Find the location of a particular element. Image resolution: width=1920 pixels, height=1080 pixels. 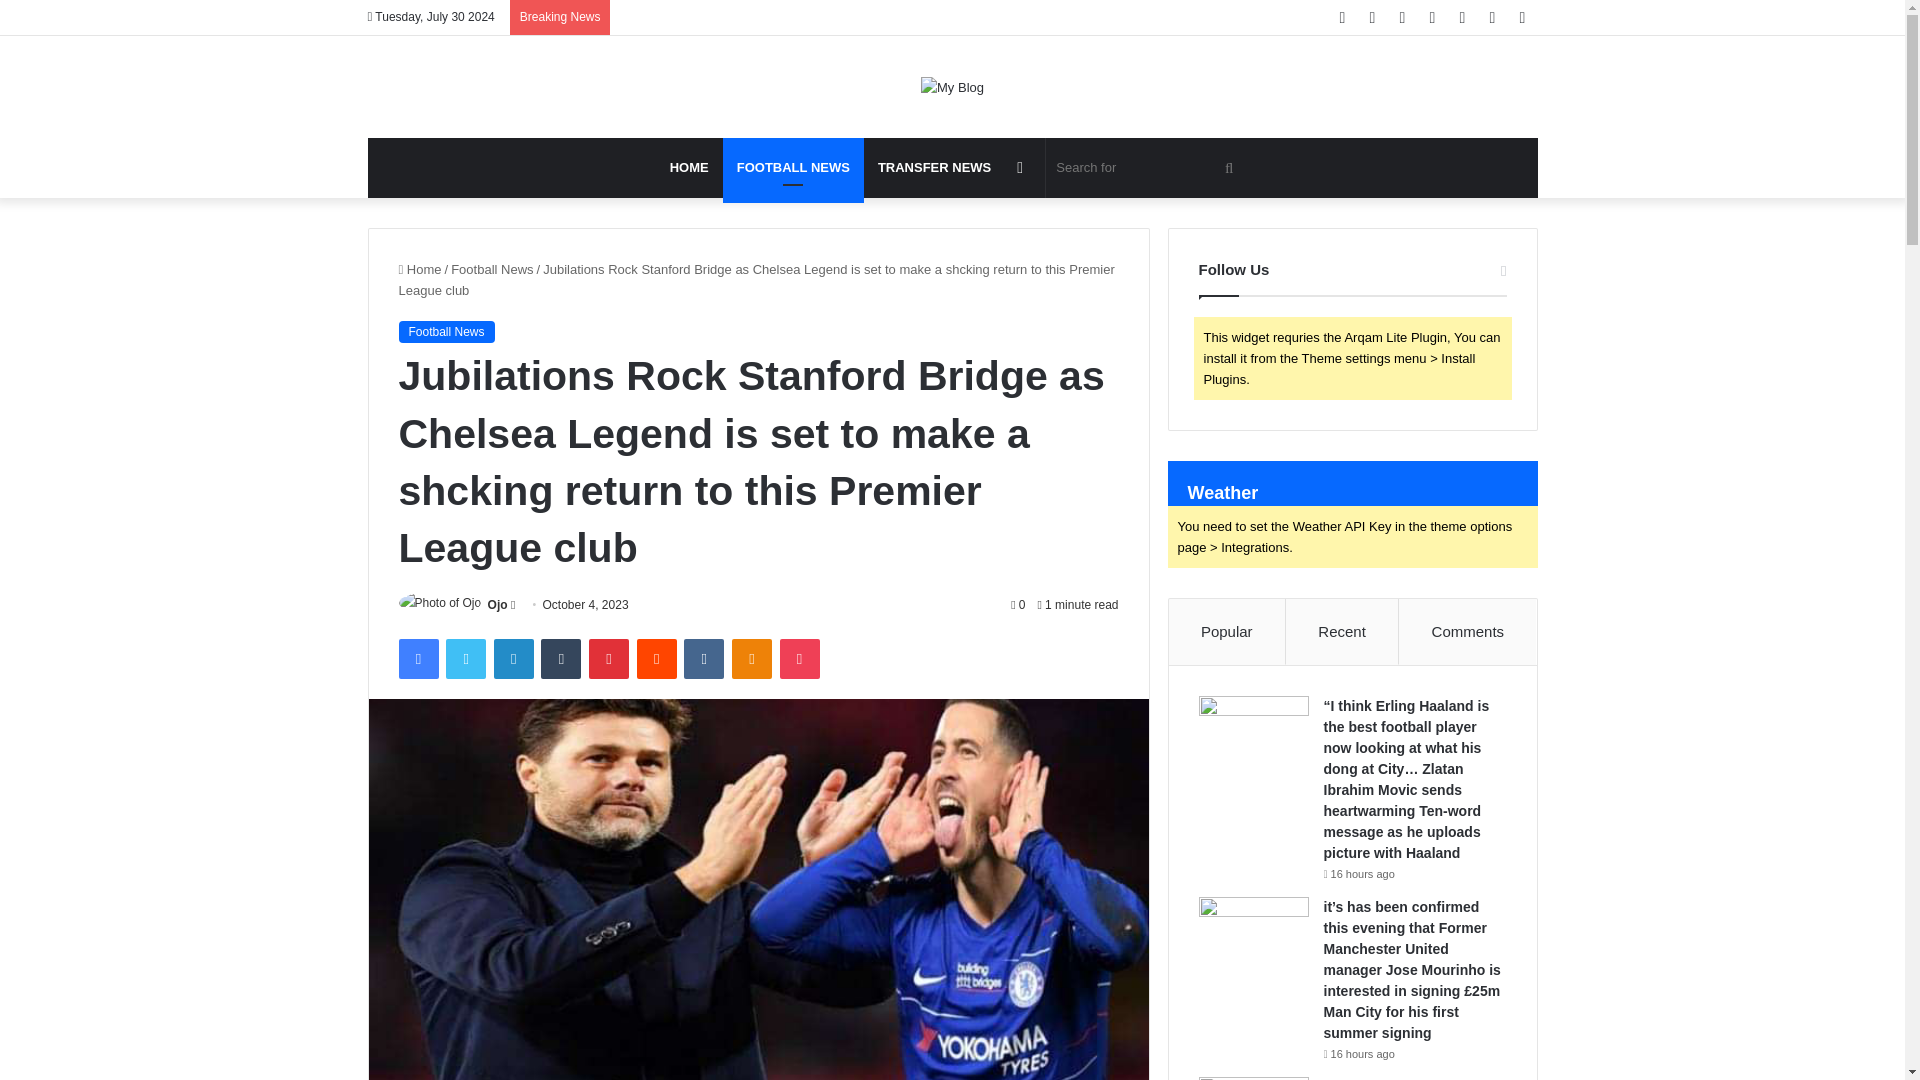

HOME is located at coordinates (690, 168).